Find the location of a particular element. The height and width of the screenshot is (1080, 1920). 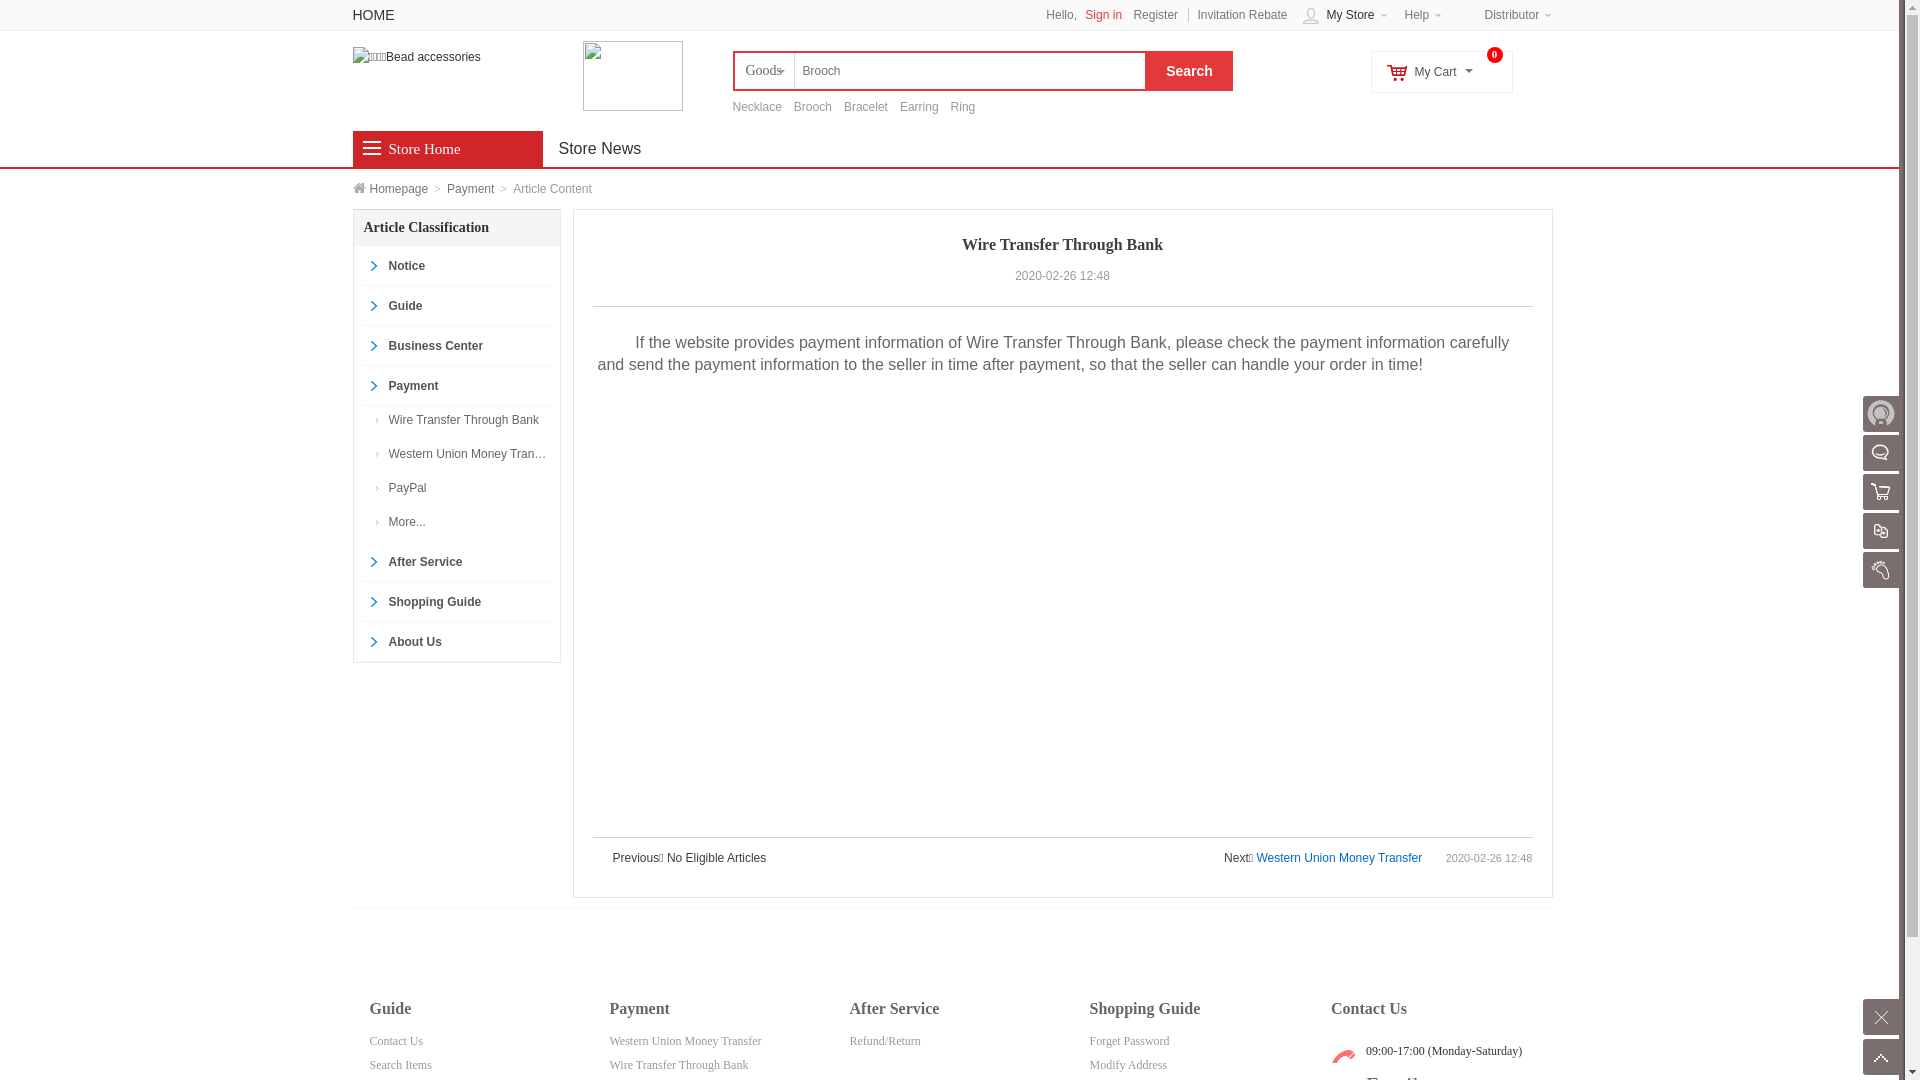

Modify Address is located at coordinates (1129, 1065).